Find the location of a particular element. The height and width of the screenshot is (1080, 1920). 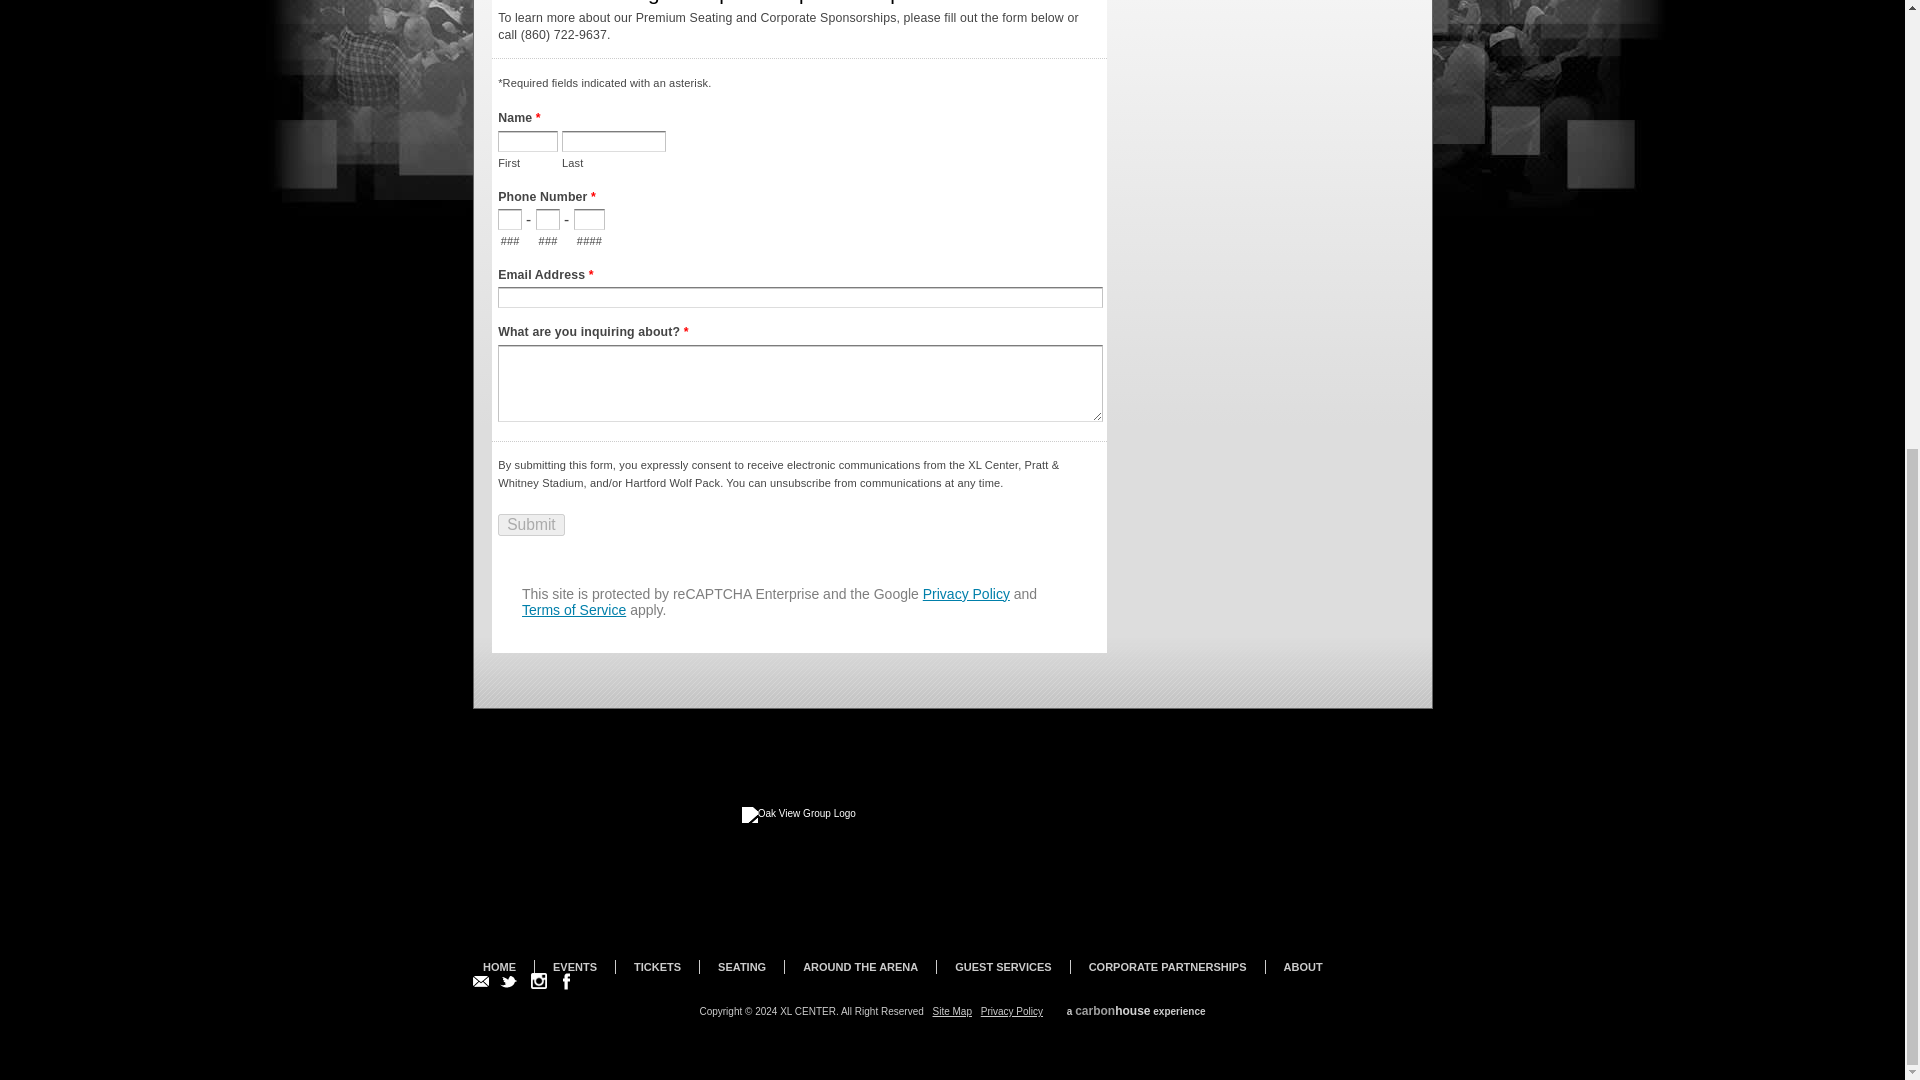

Home is located at coordinates (500, 967).